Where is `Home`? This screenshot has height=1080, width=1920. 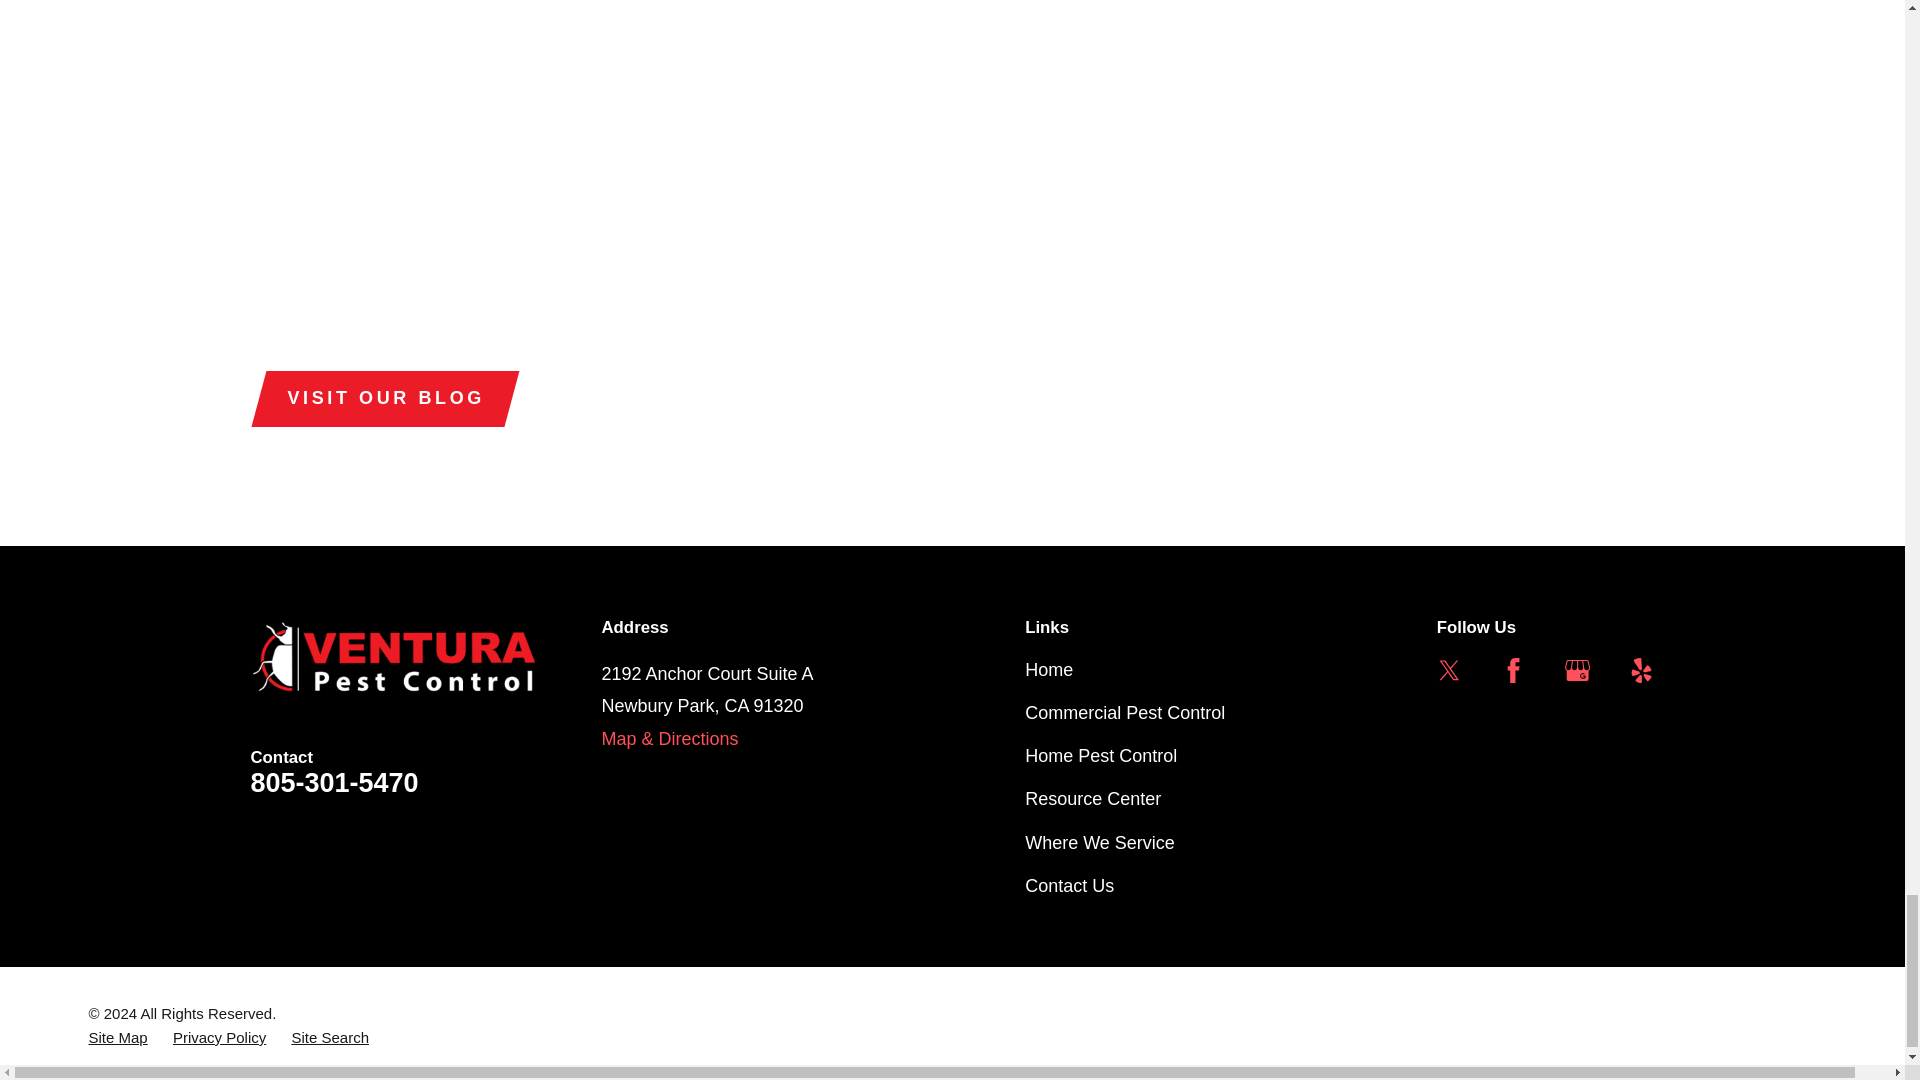
Home is located at coordinates (393, 656).